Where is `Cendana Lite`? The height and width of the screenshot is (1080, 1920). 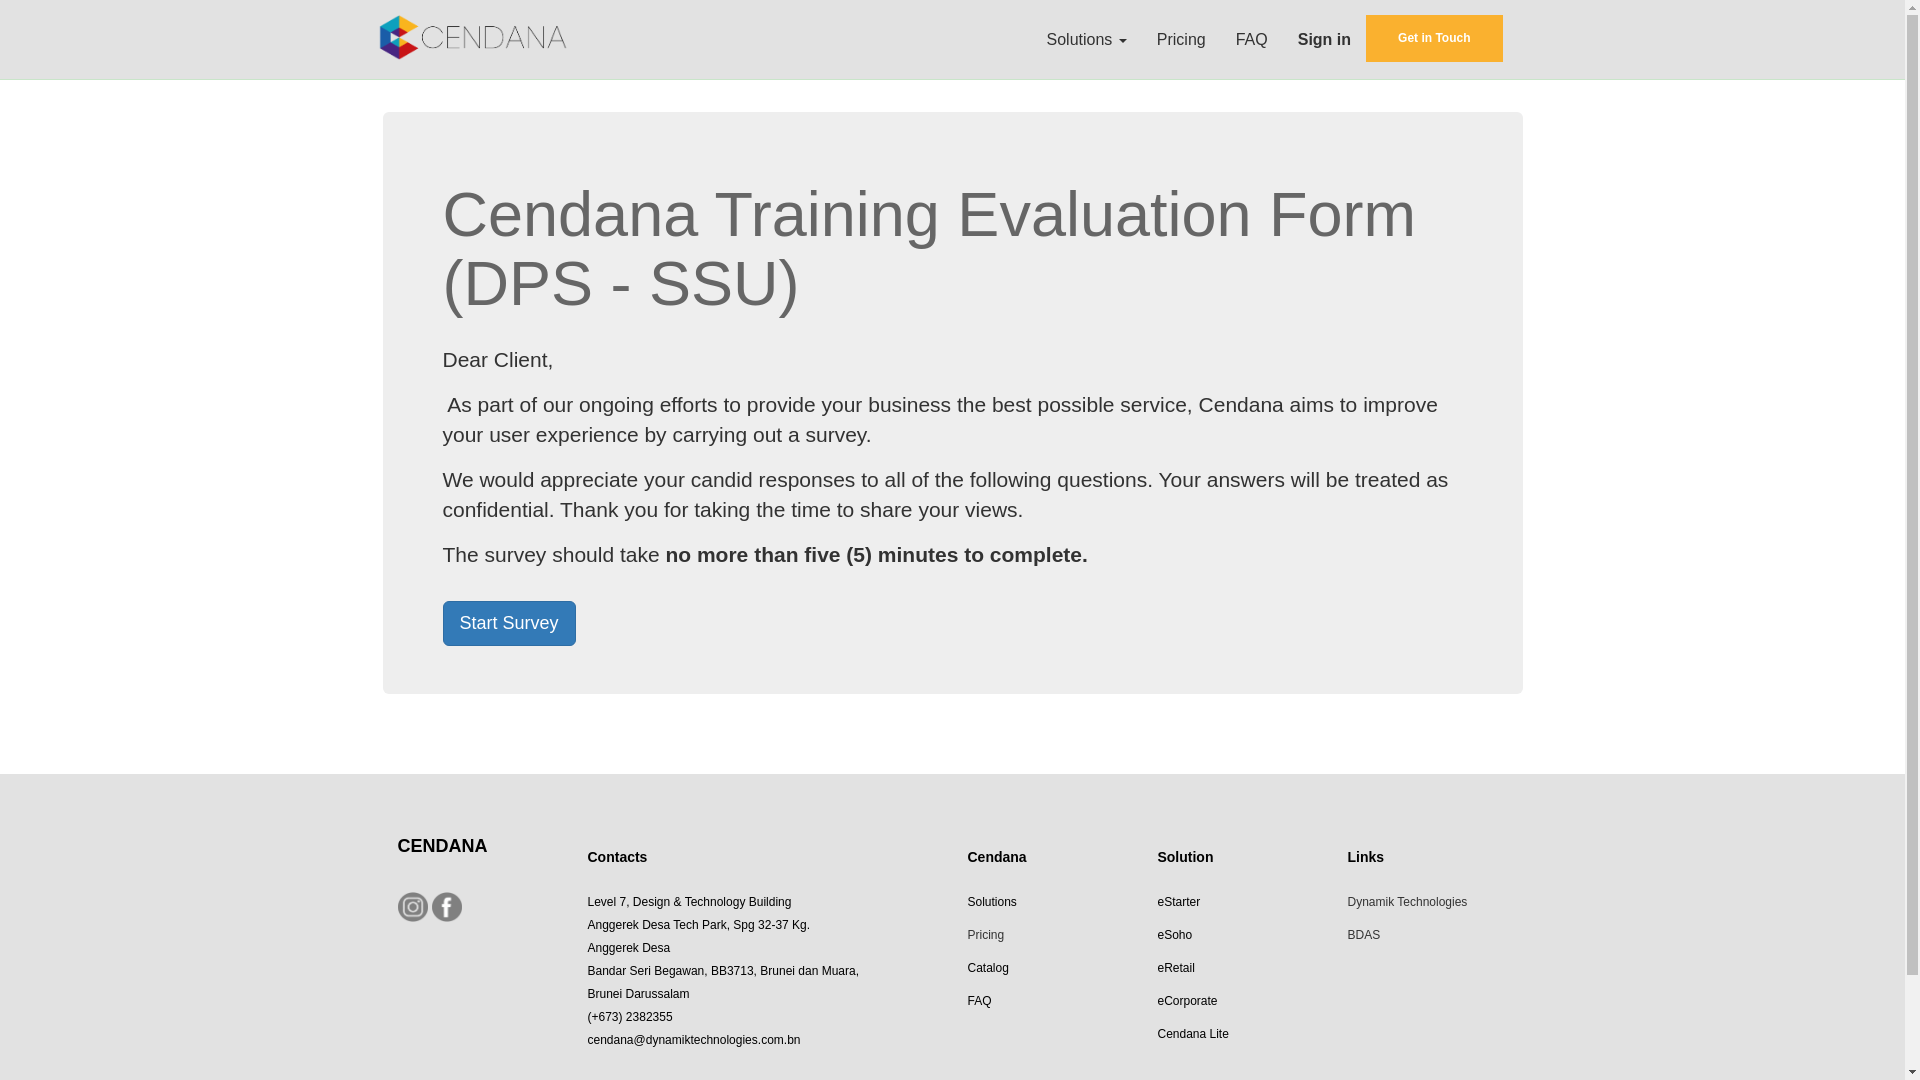 Cendana Lite is located at coordinates (1192, 1032).